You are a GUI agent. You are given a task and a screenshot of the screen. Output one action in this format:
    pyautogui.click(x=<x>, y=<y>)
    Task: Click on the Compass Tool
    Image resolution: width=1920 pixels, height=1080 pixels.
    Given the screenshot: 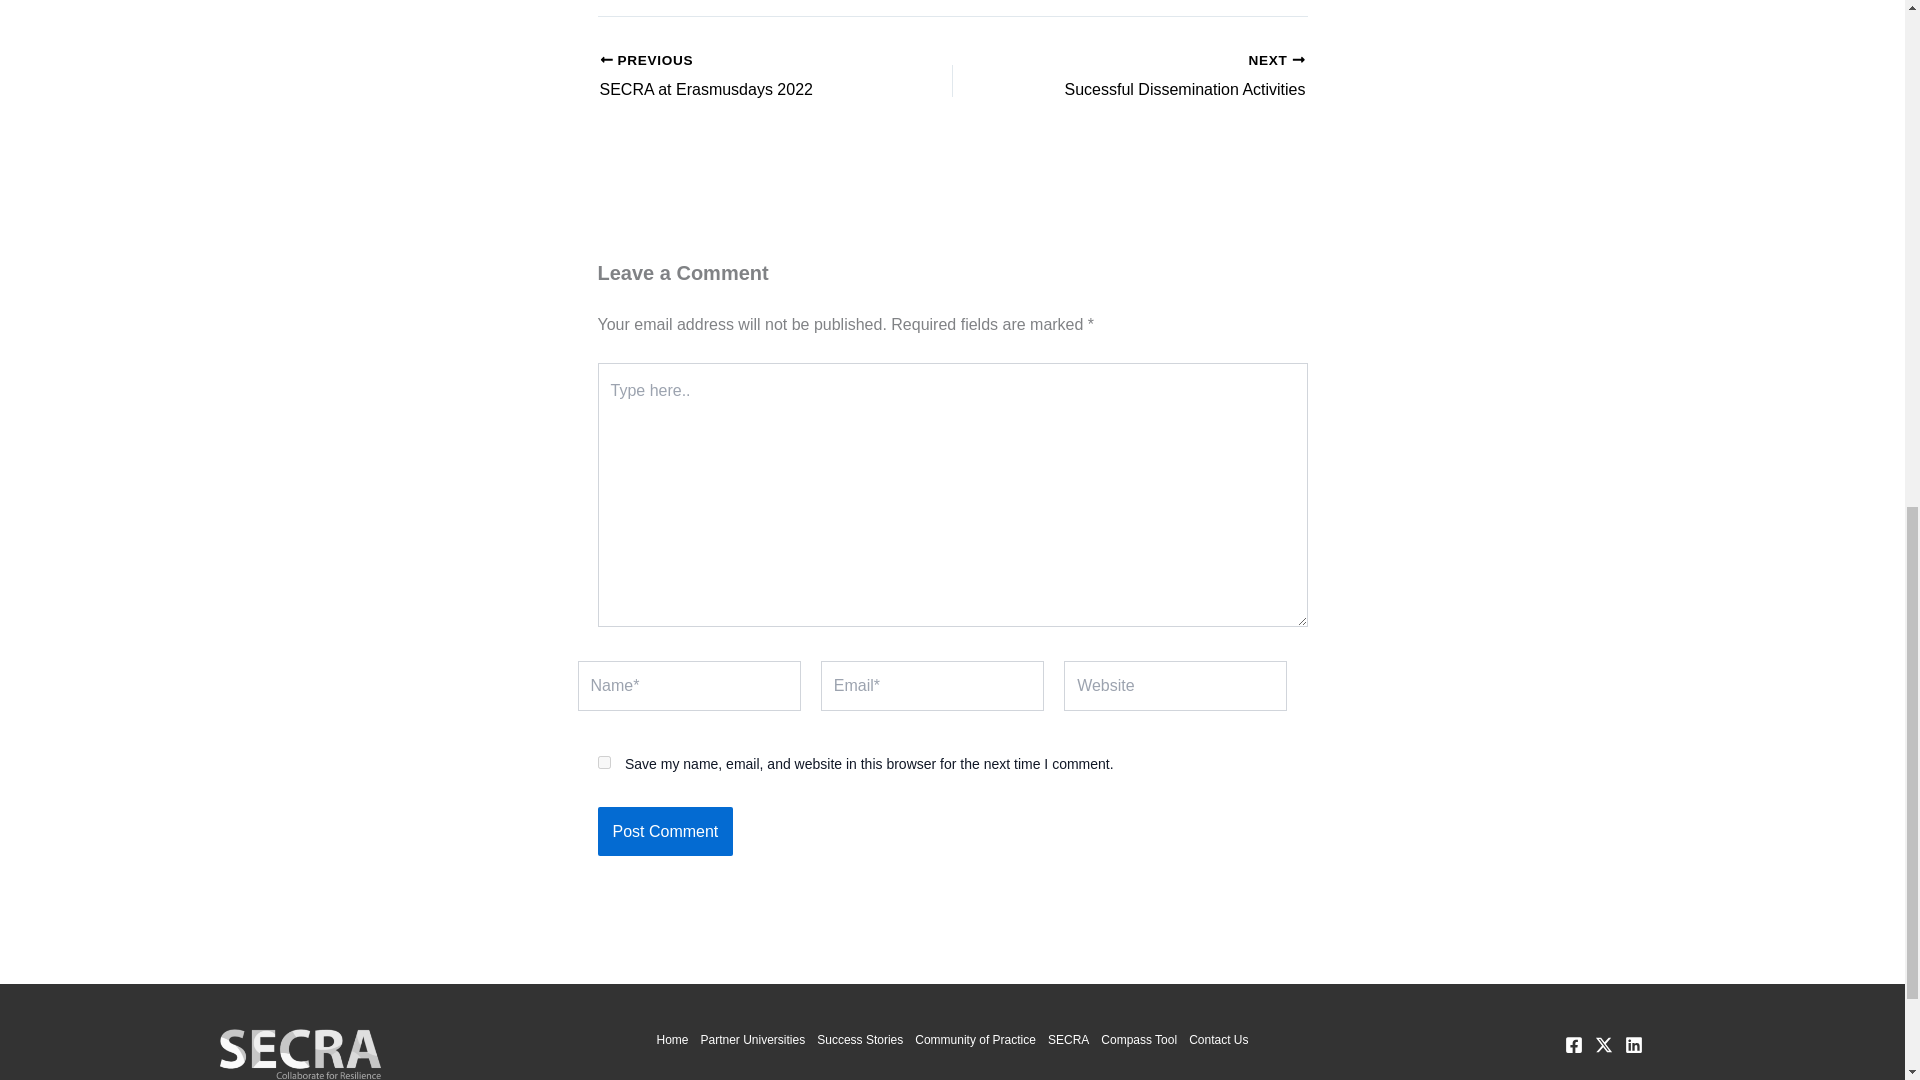 What is the action you would take?
    pyautogui.click(x=741, y=76)
    